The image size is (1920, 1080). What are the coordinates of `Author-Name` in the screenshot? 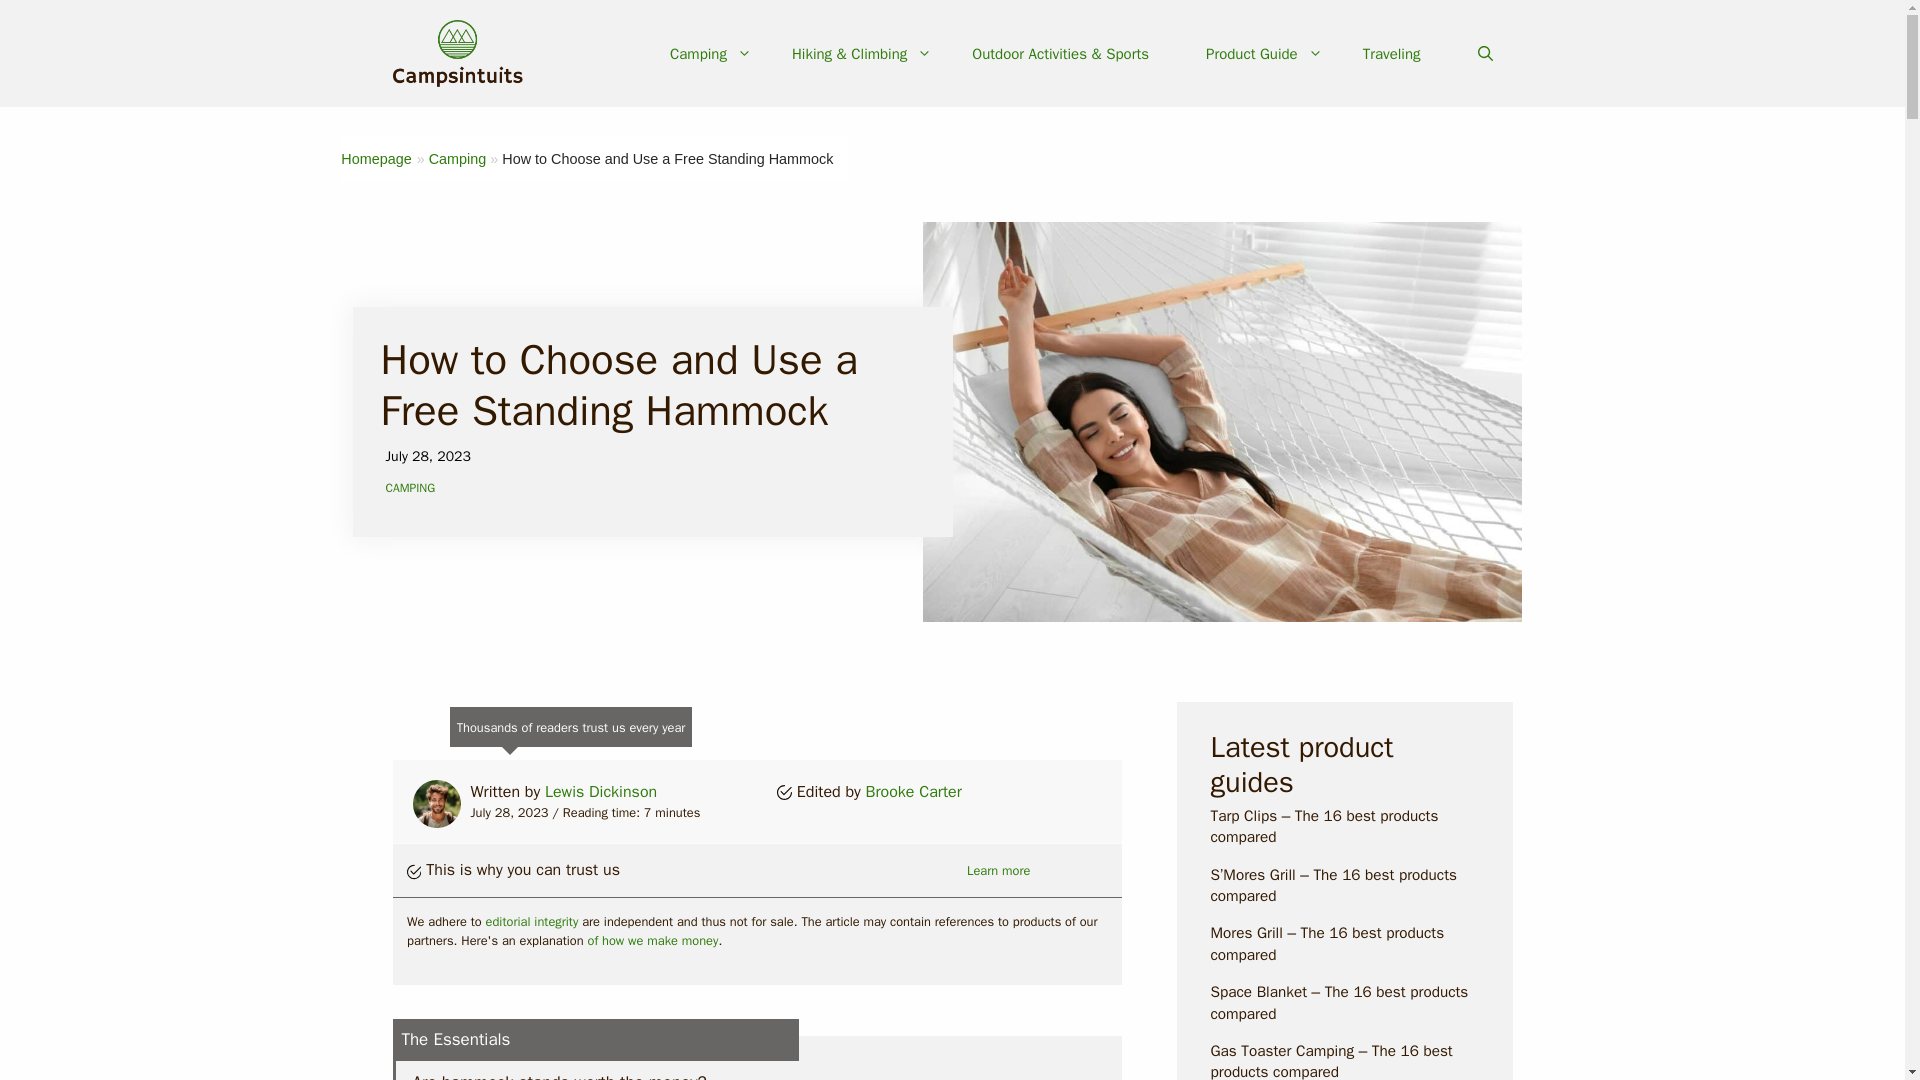 It's located at (600, 792).